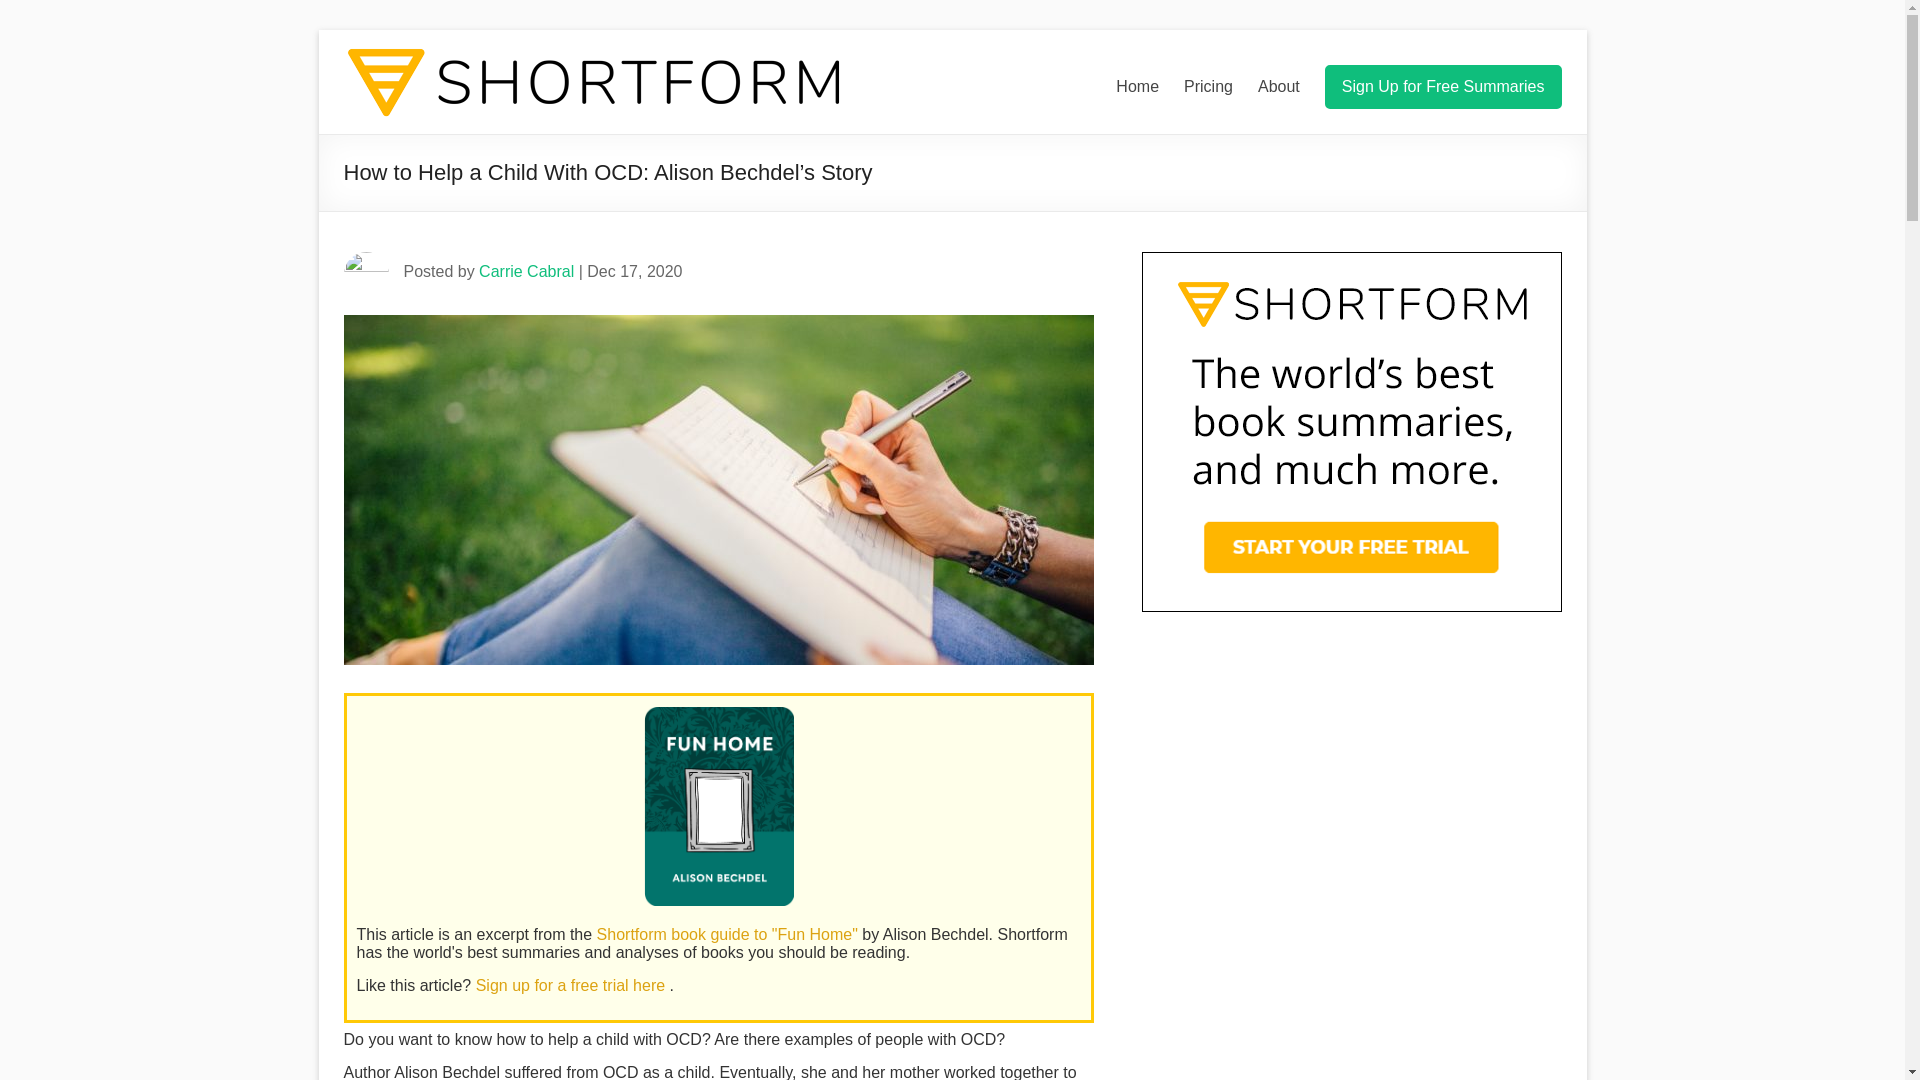  I want to click on About, so click(1278, 86).